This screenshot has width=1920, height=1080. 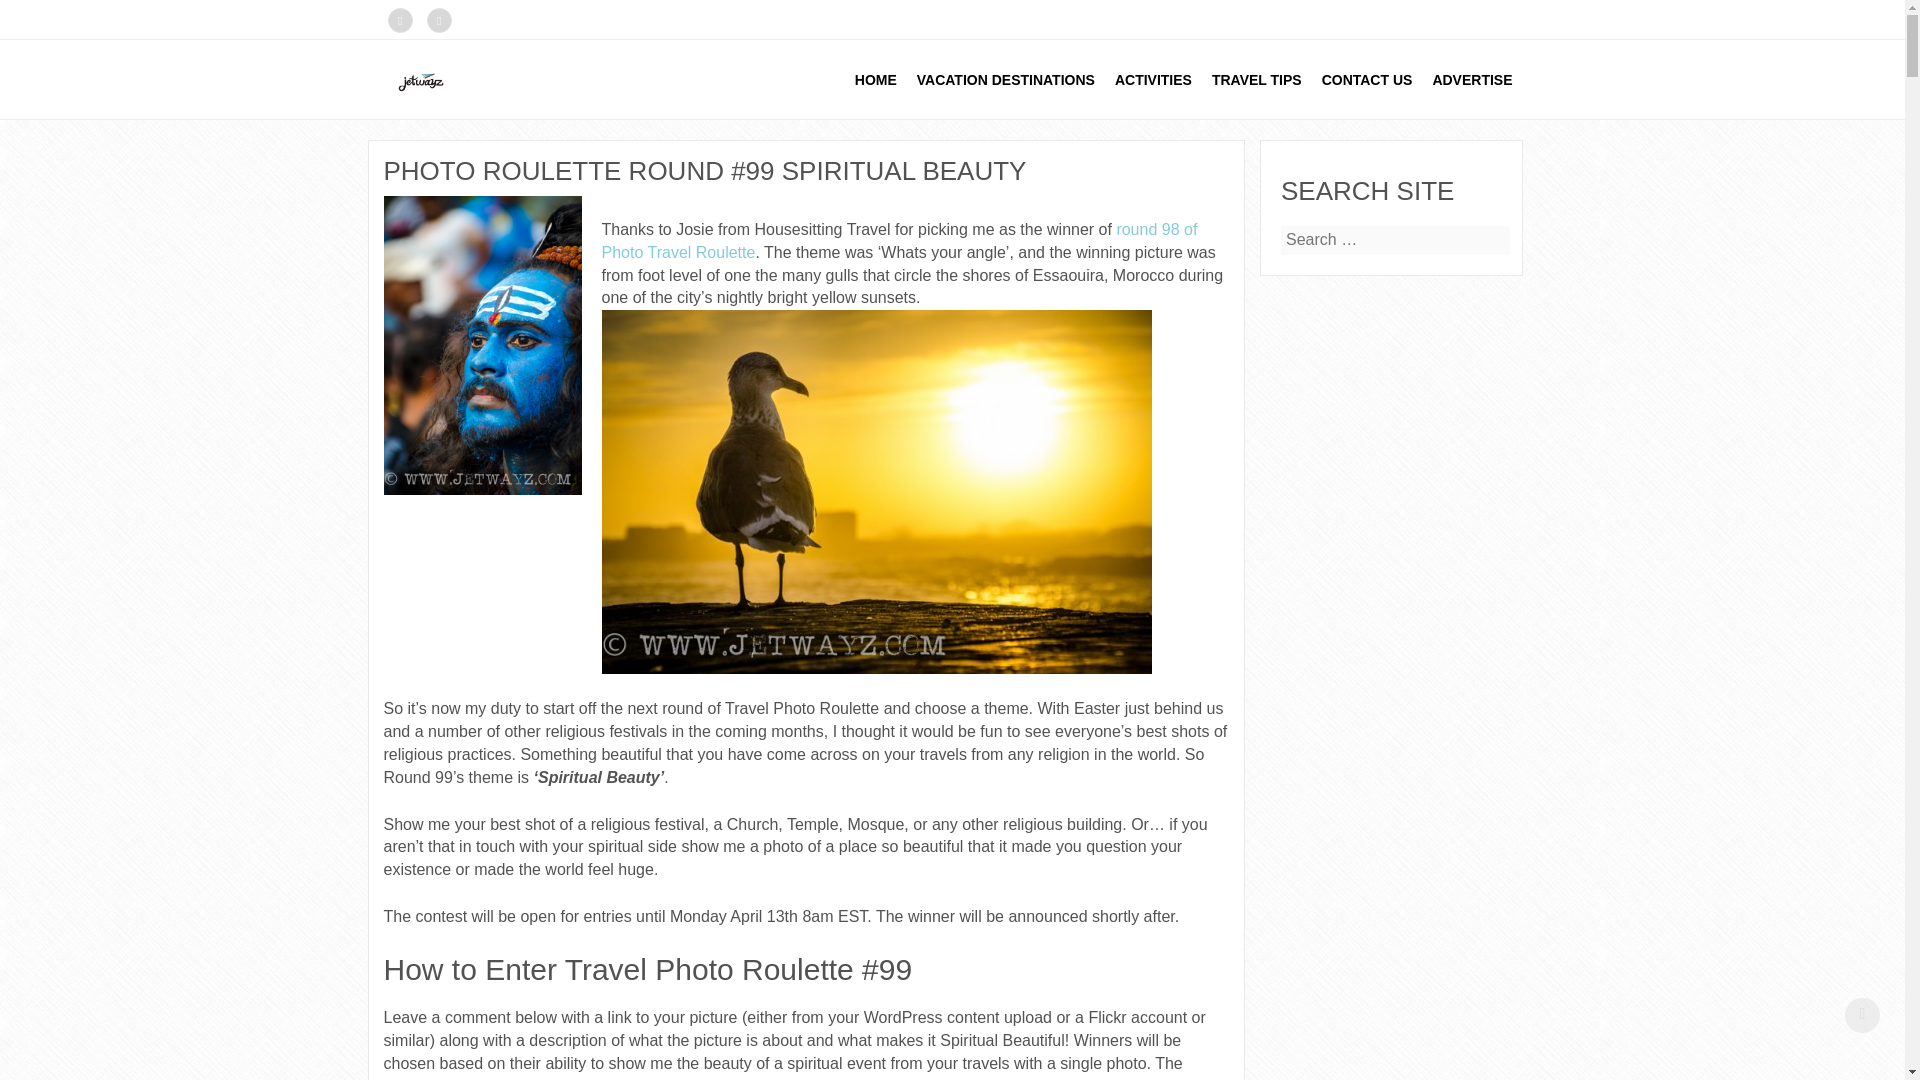 I want to click on TRAVEL TIPS, so click(x=1256, y=79).